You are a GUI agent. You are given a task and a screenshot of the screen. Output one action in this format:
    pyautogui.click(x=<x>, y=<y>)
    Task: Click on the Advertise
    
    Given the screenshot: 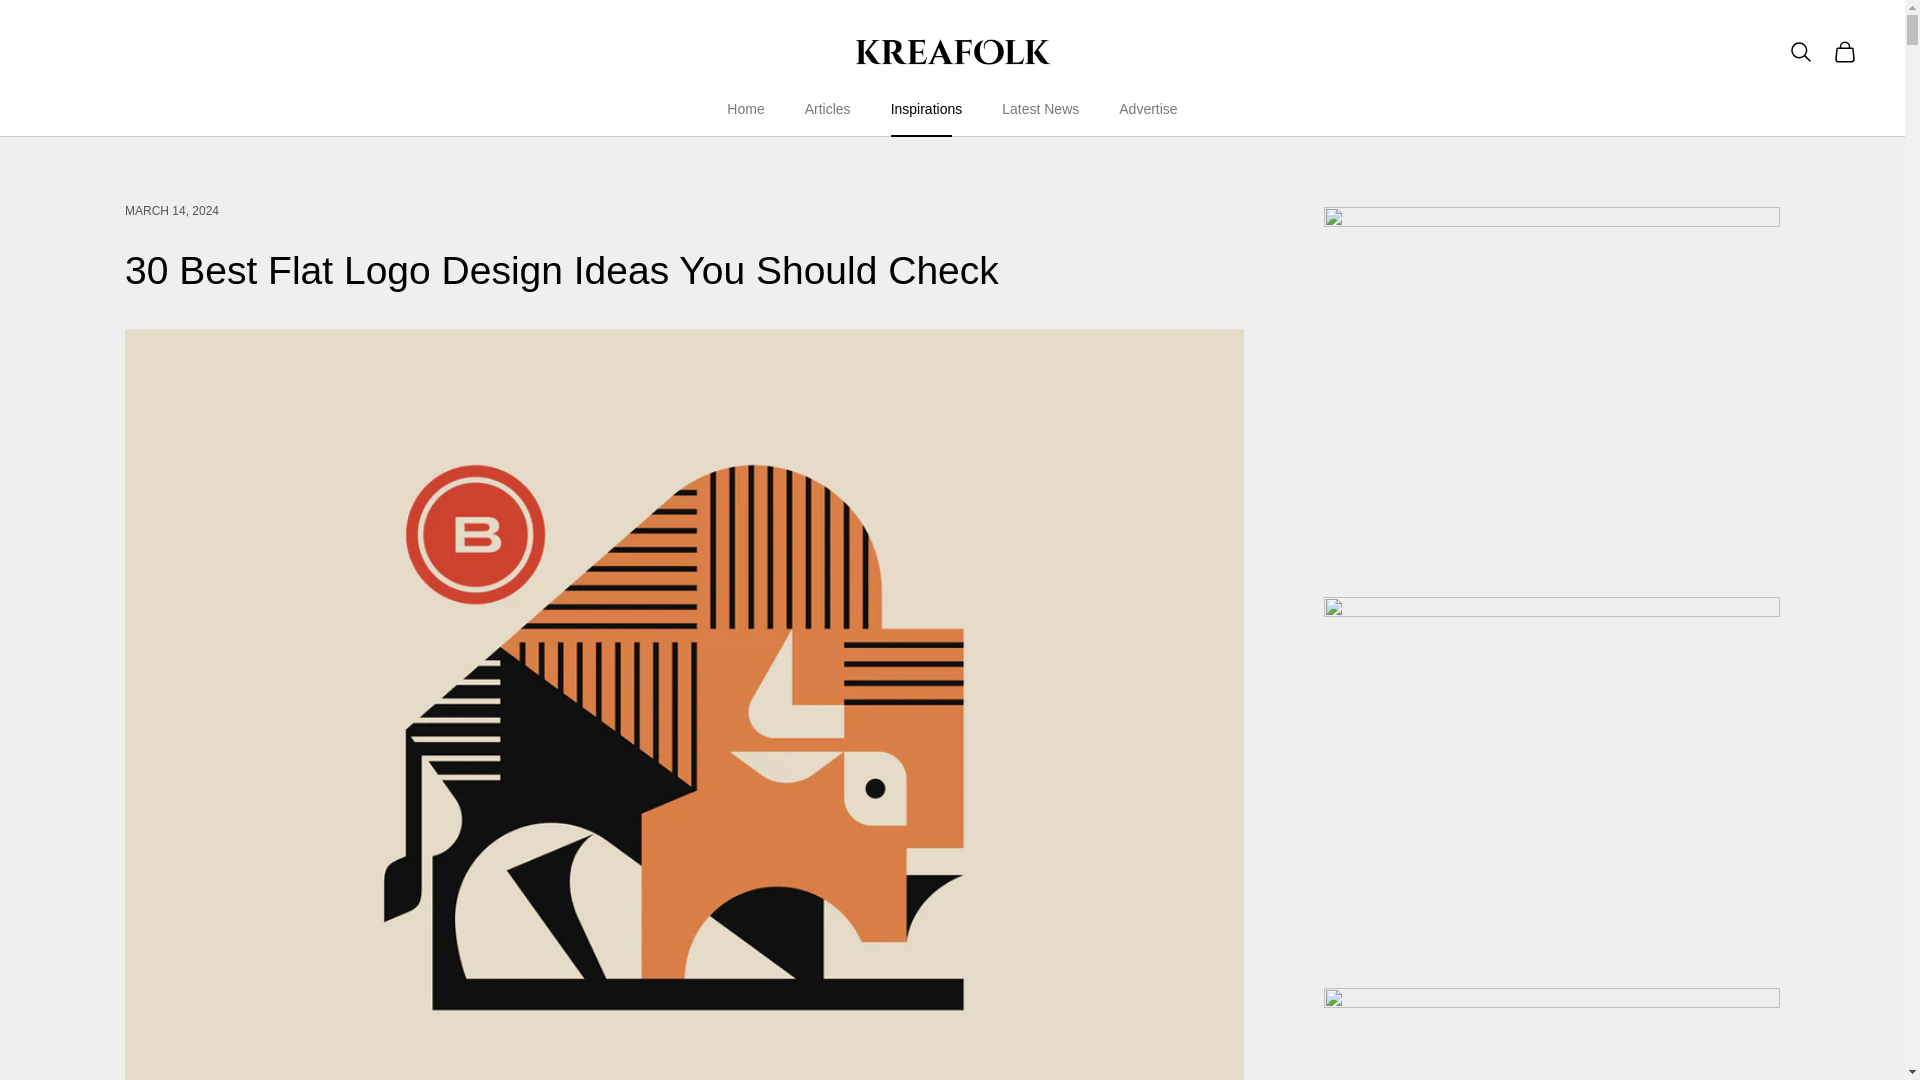 What is the action you would take?
    pyautogui.click(x=1148, y=110)
    